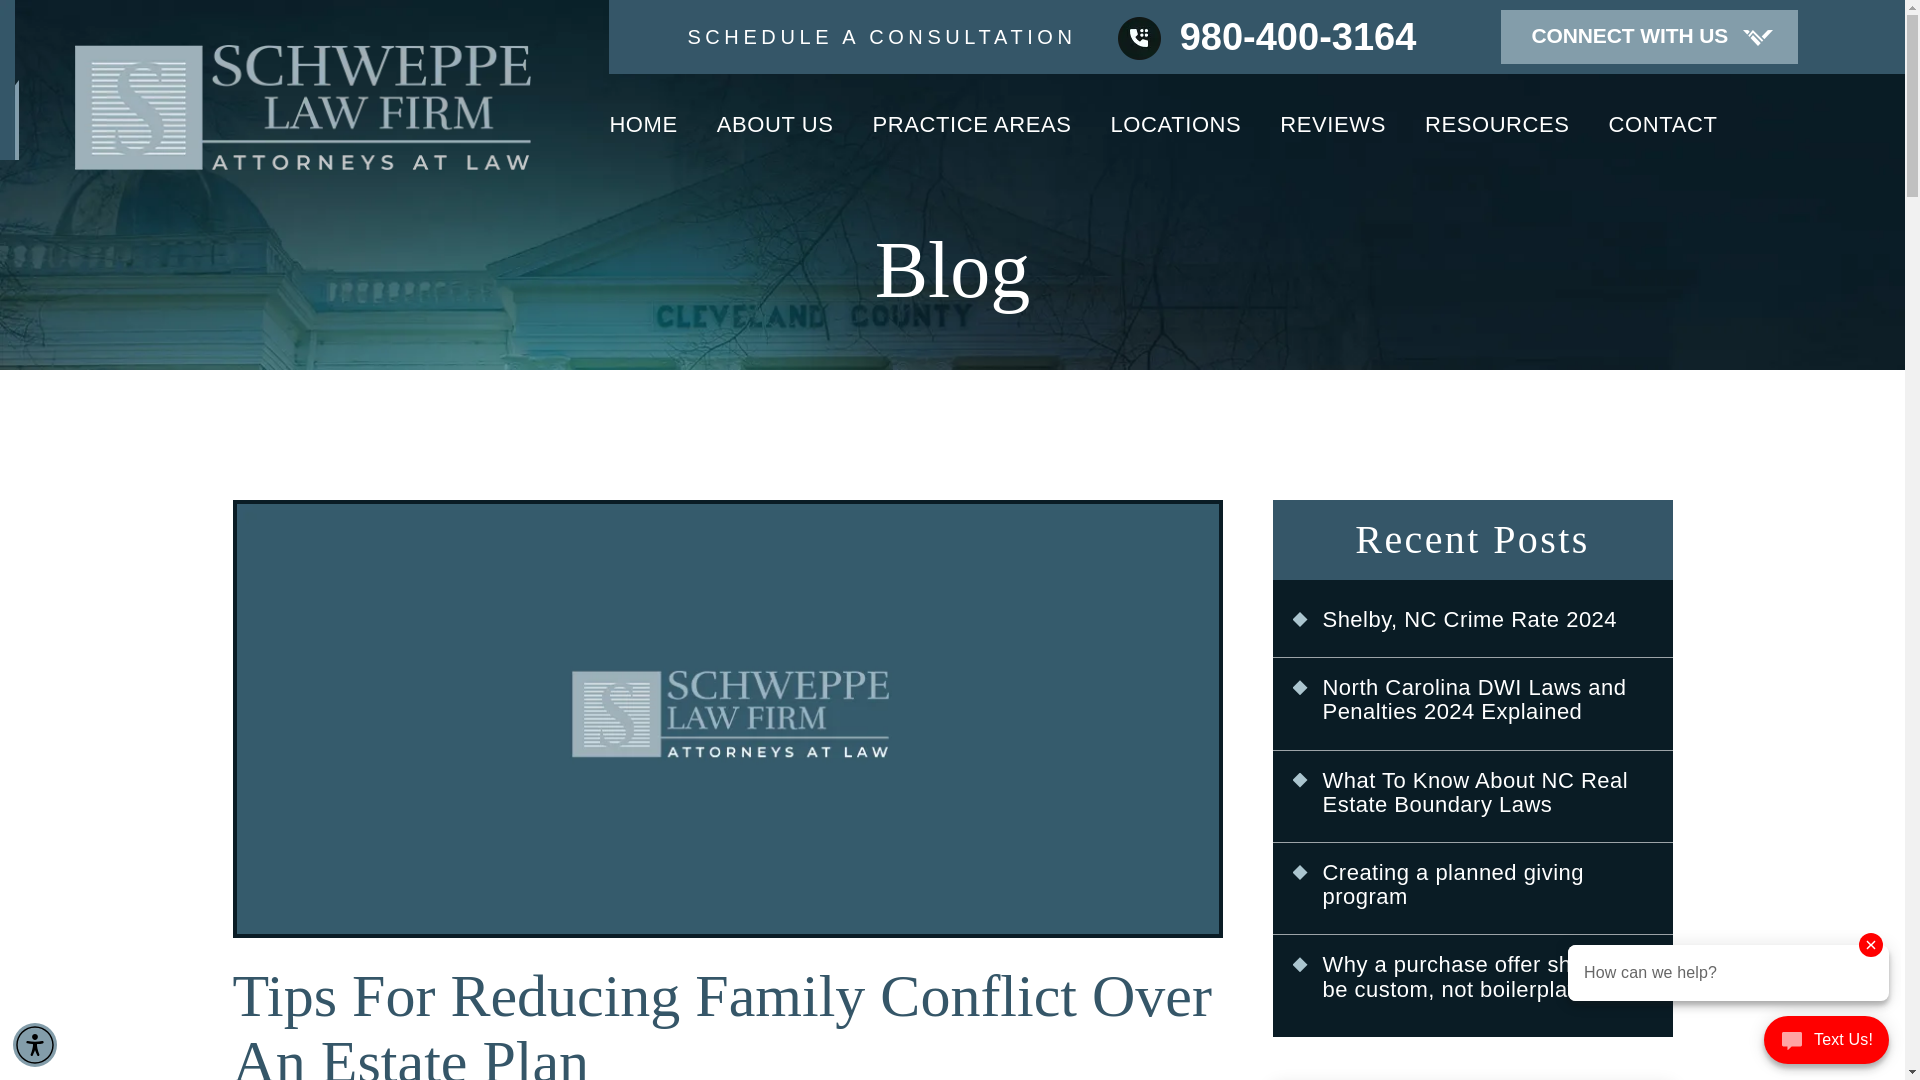 Image resolution: width=1920 pixels, height=1080 pixels. What do you see at coordinates (881, 36) in the screenshot?
I see `SCHEDULE A CONSULTATION` at bounding box center [881, 36].